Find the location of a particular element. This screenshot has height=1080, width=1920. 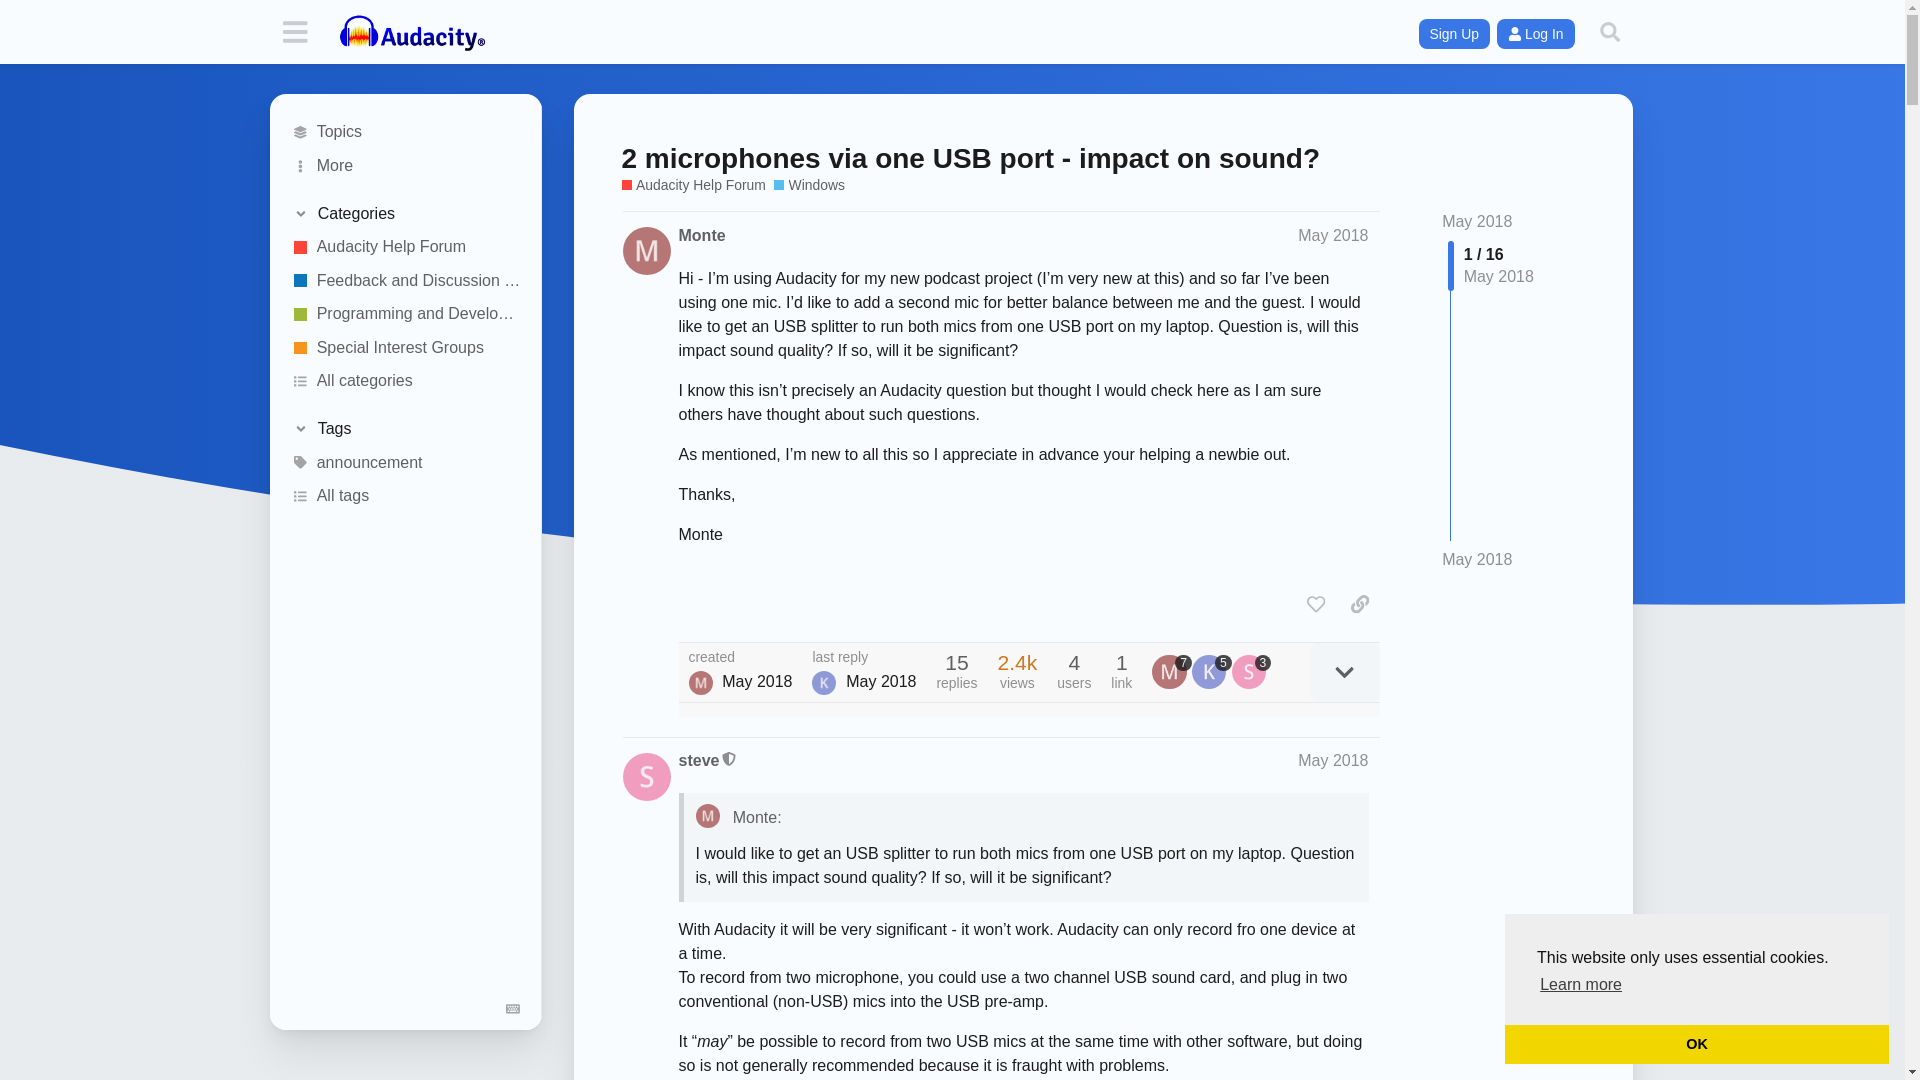

All topics is located at coordinates (406, 132).